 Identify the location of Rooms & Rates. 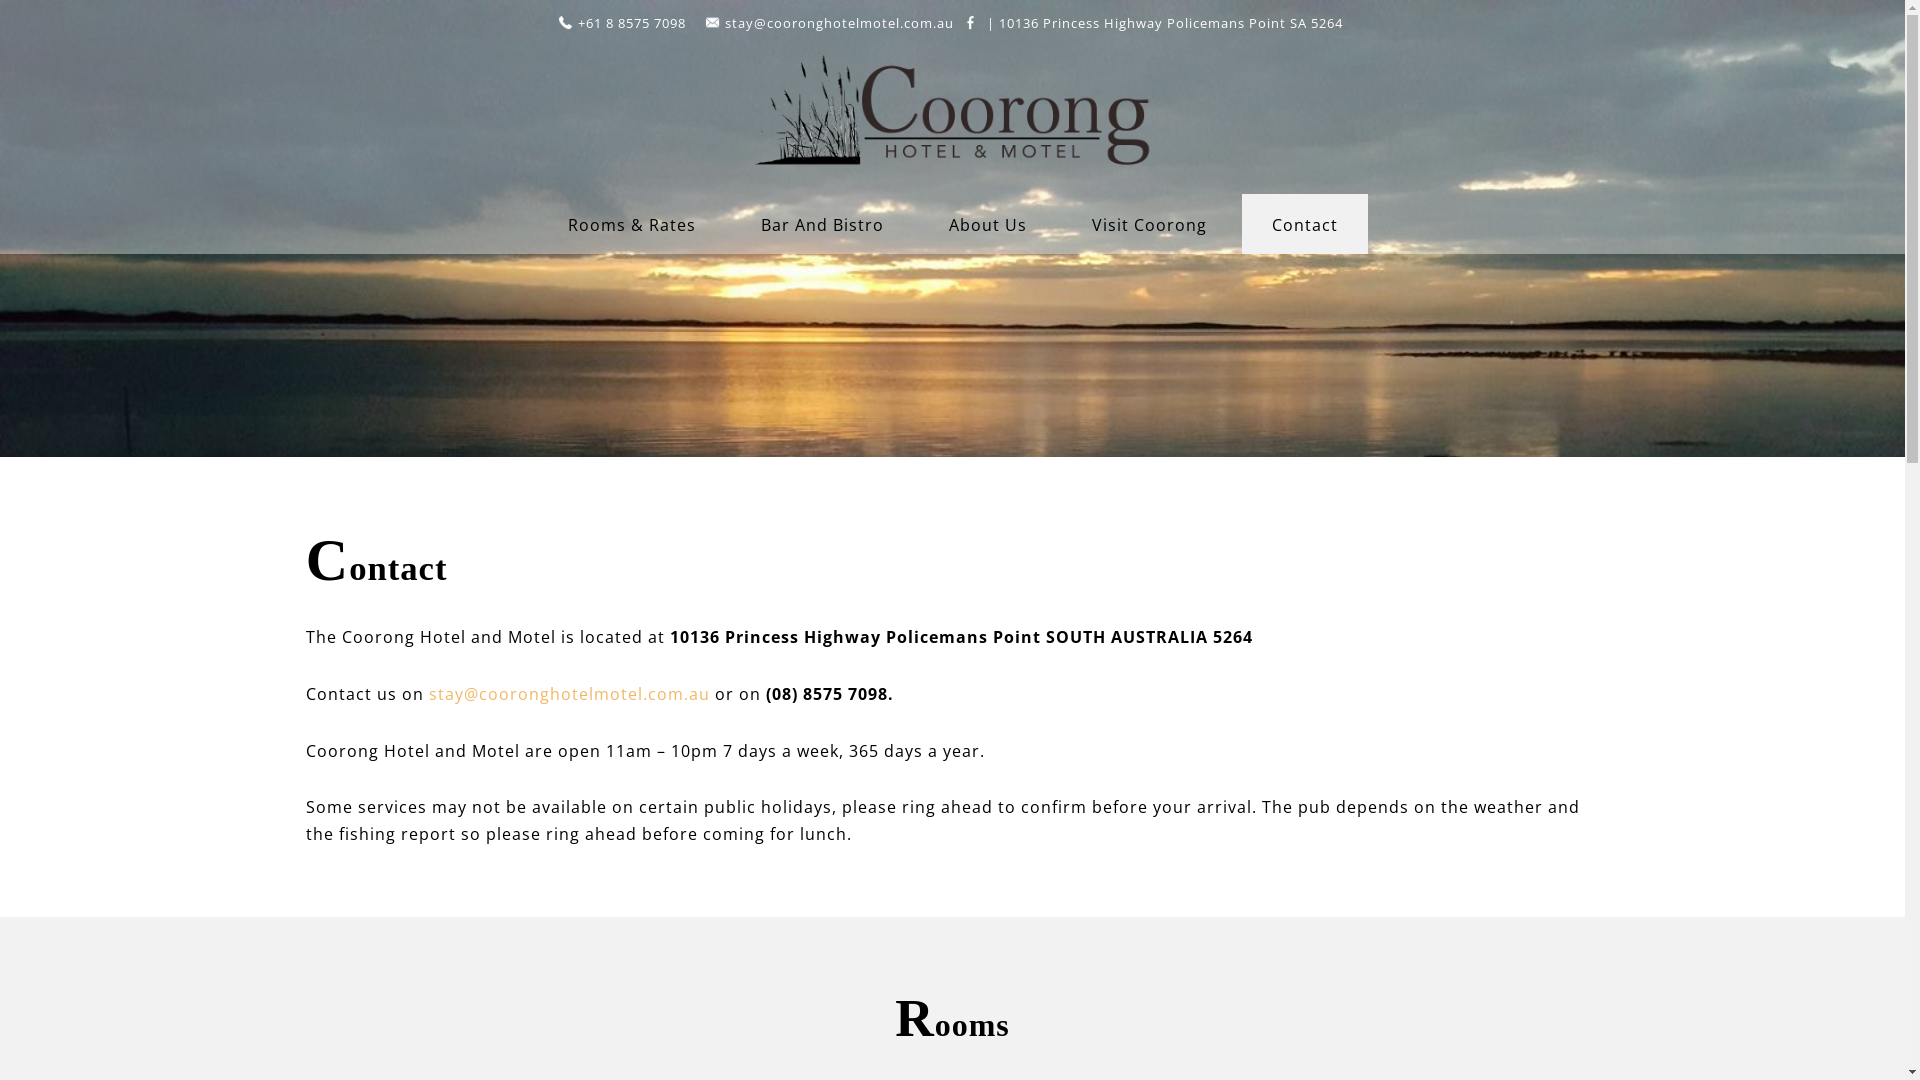
(632, 225).